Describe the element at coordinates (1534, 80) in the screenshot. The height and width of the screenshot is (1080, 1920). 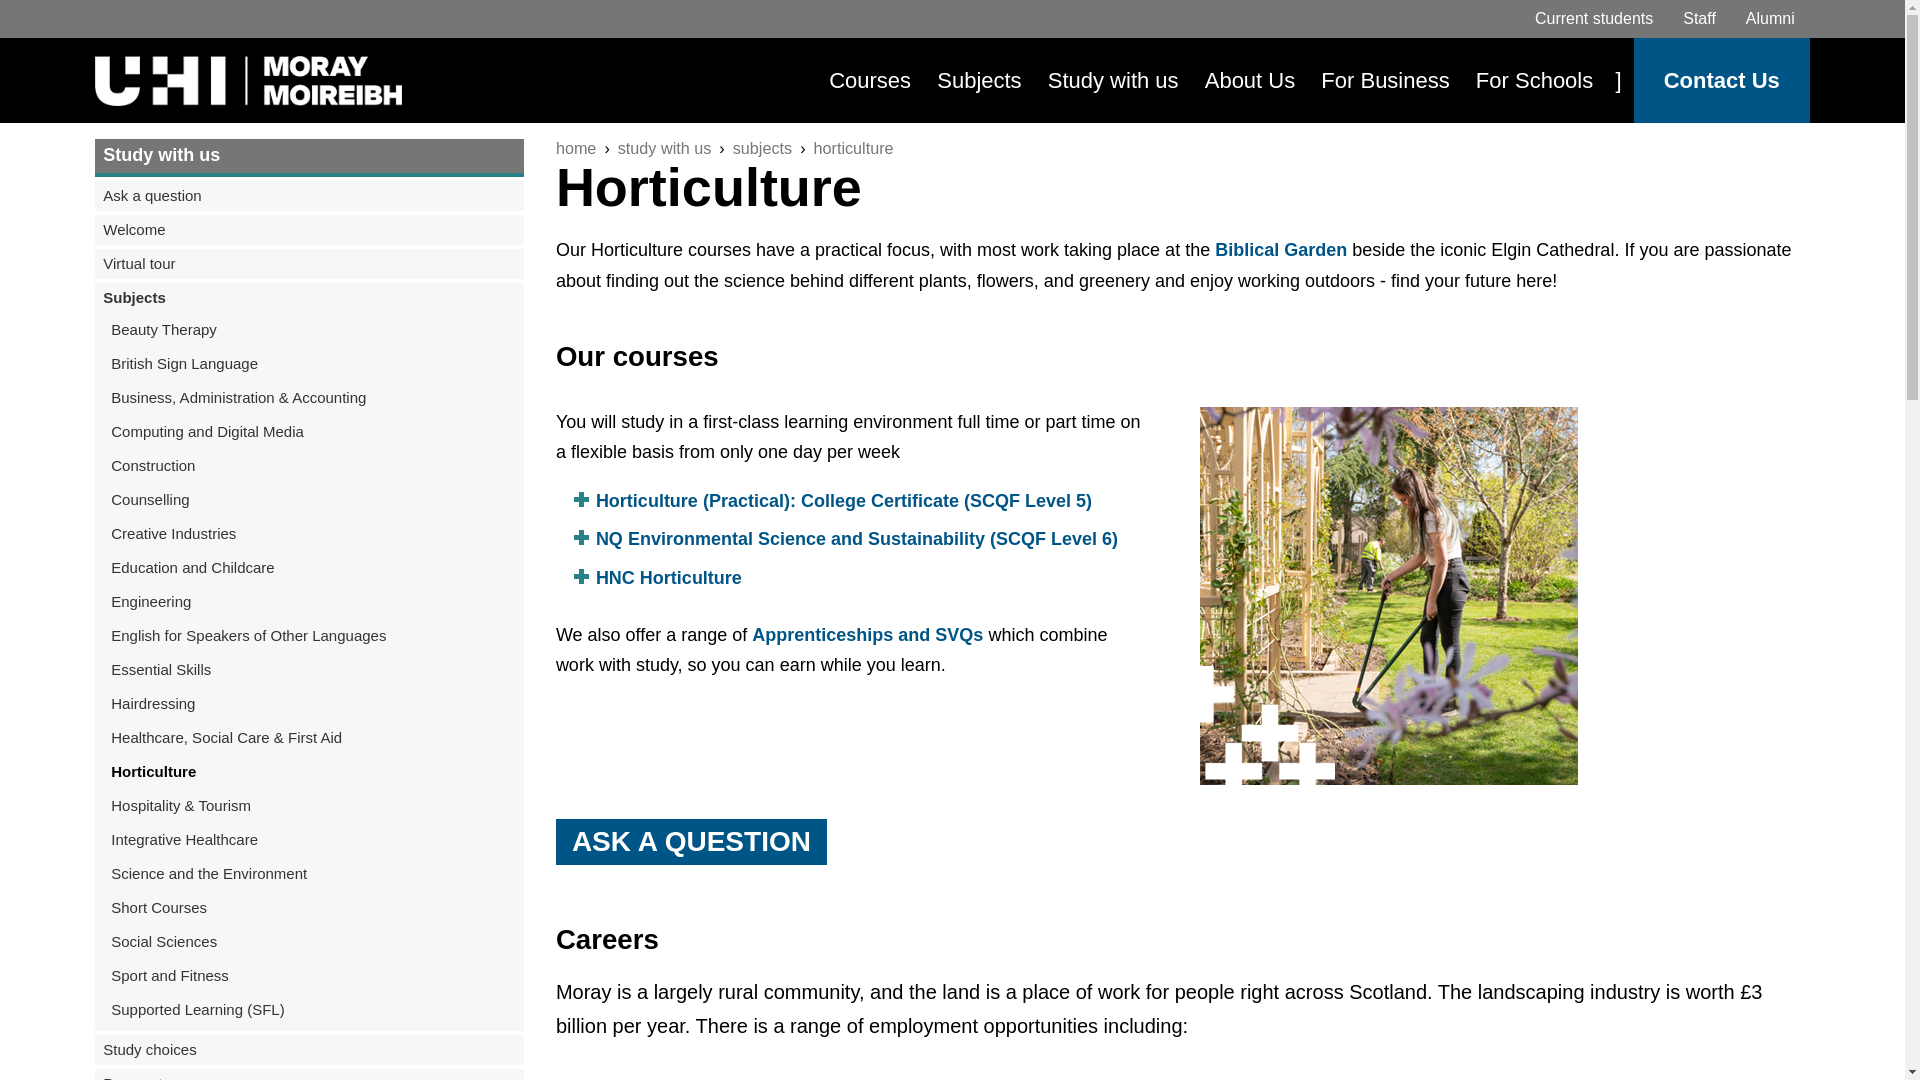
I see `For Schools` at that location.